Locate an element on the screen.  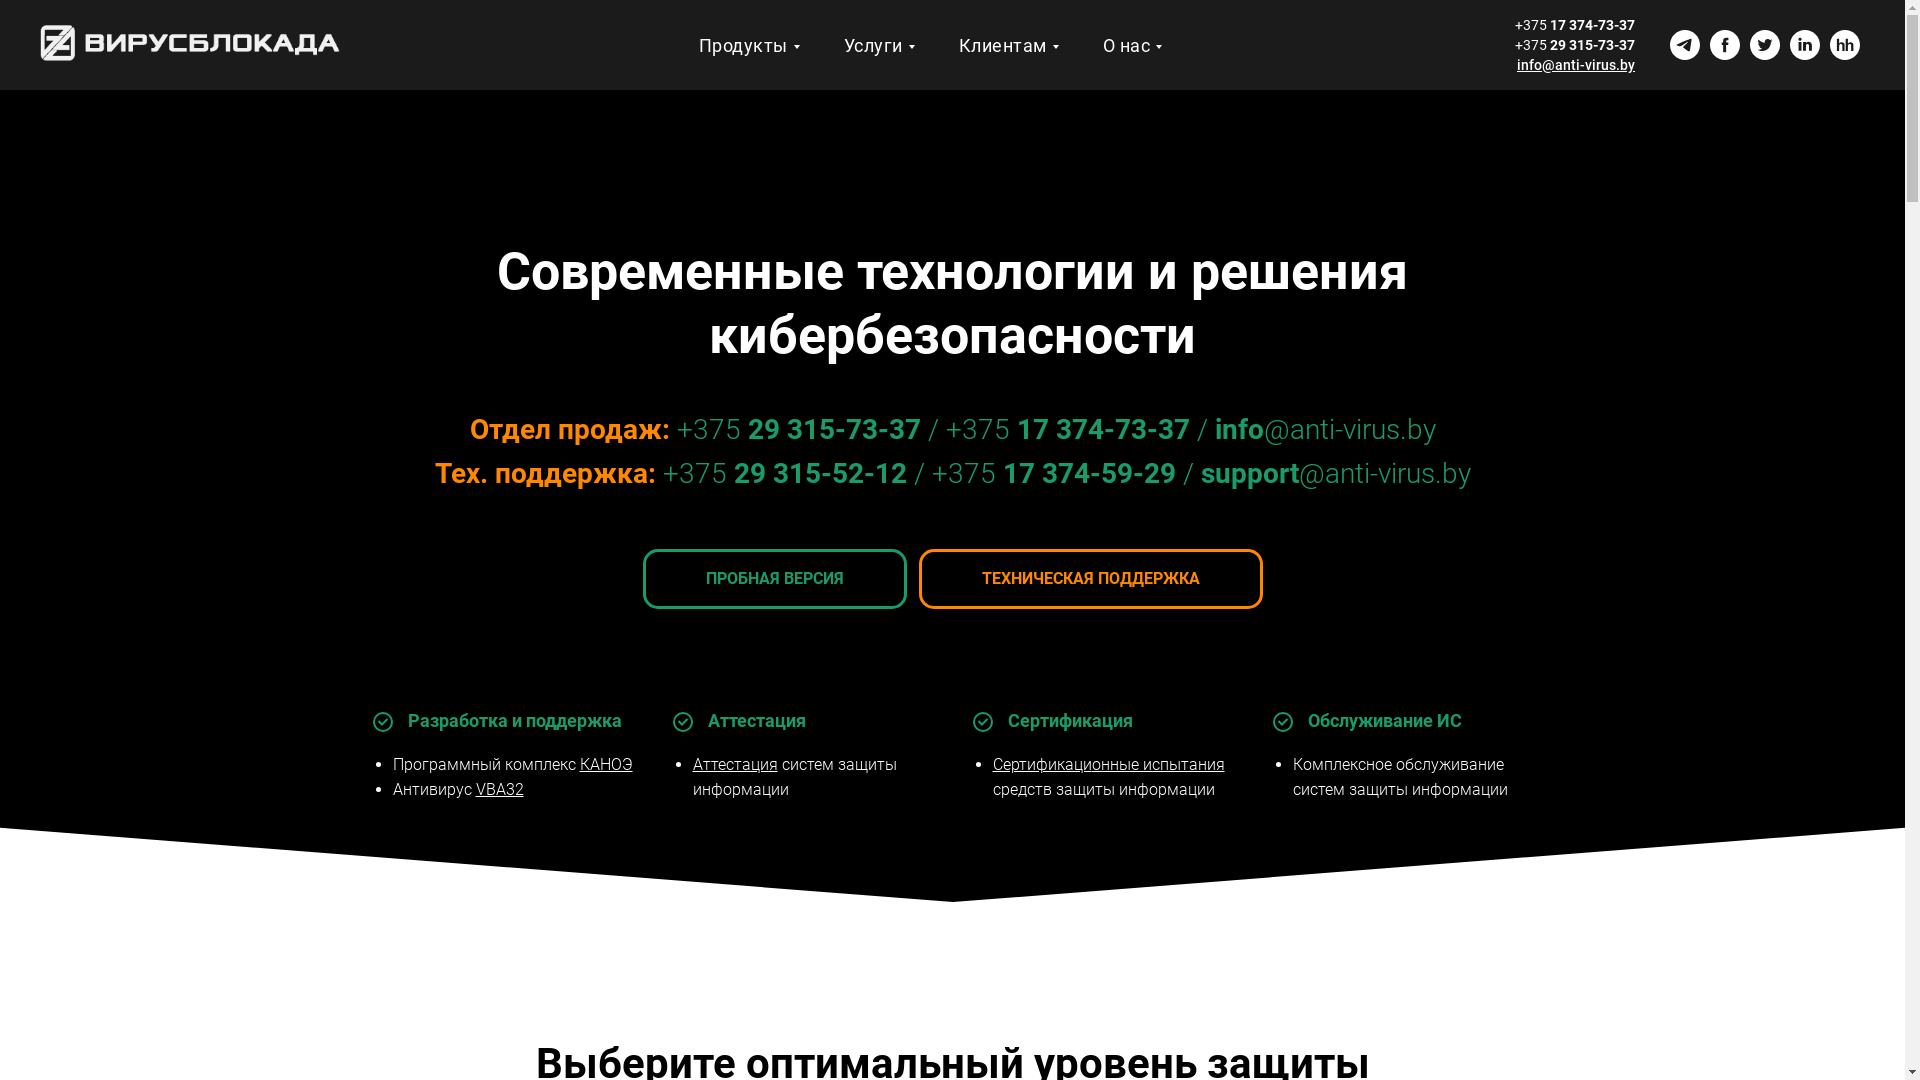
Telegram is located at coordinates (1685, 45).